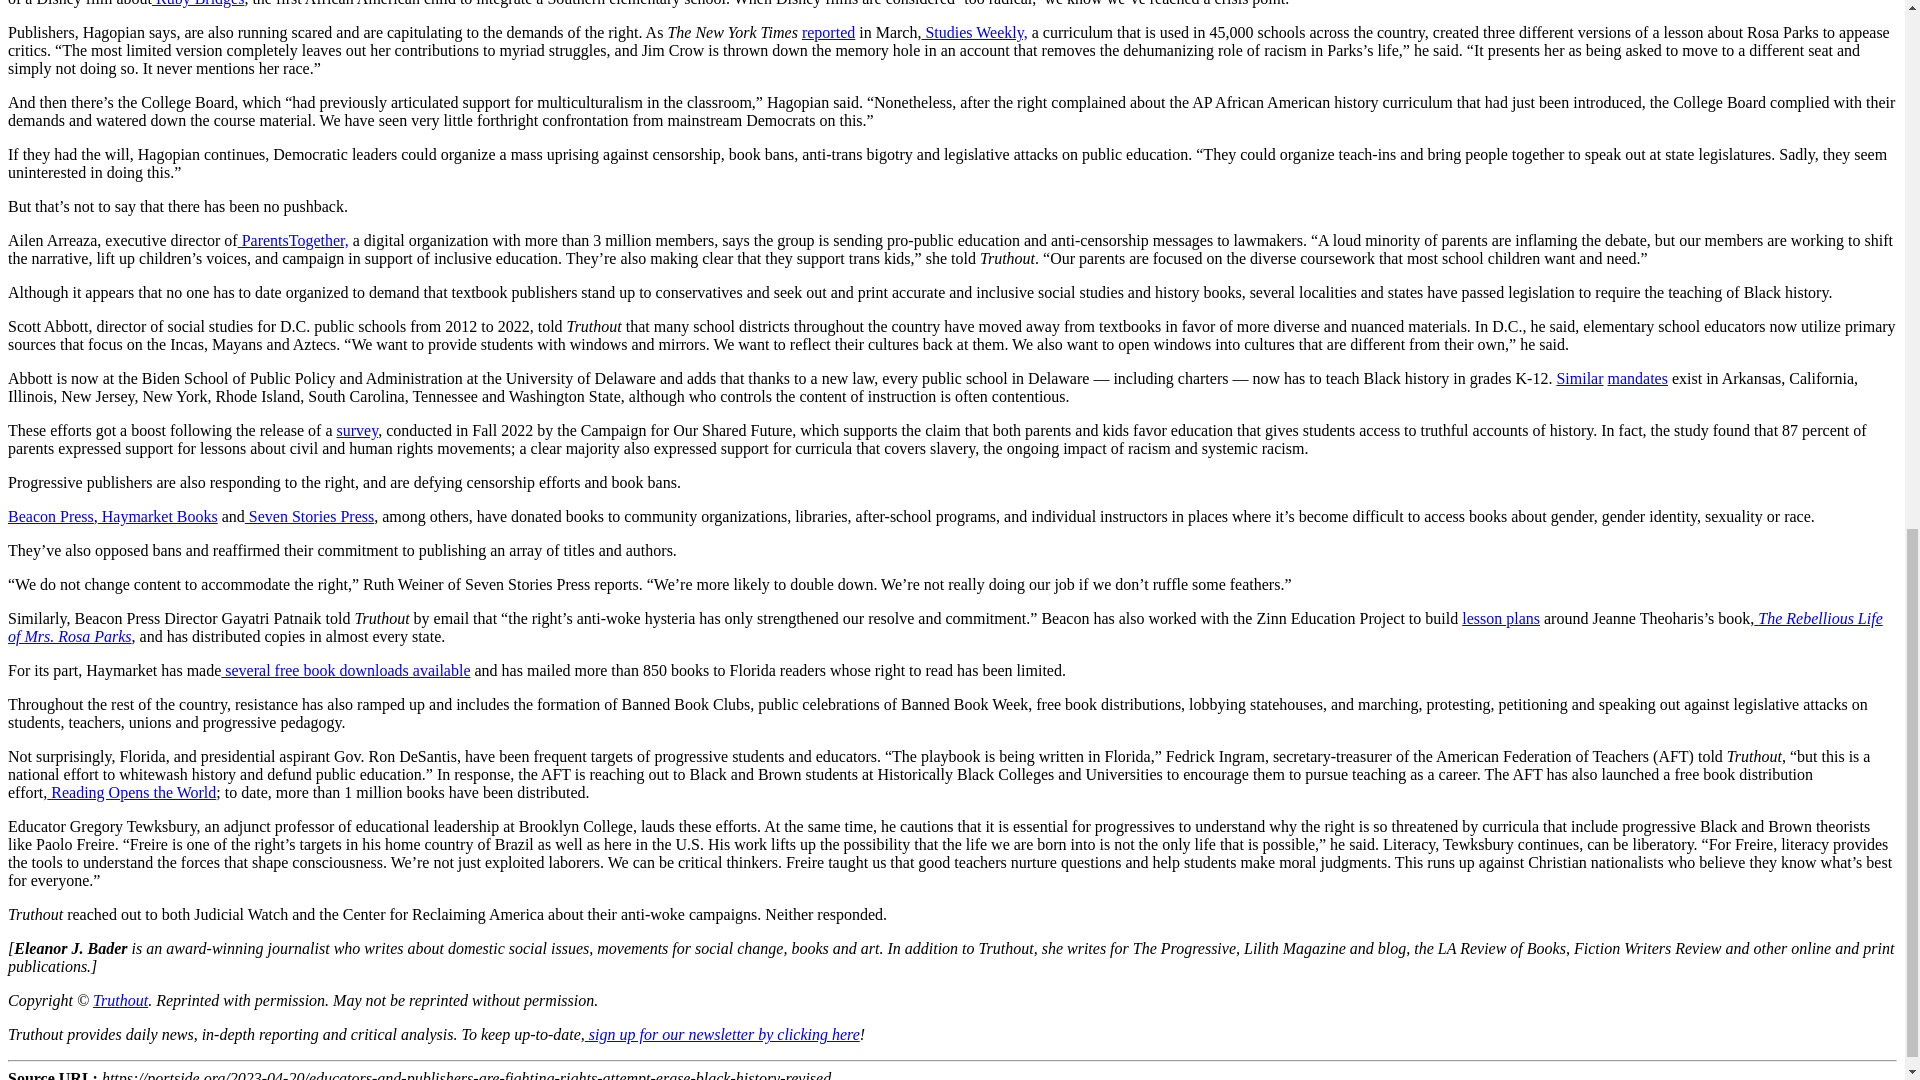 This screenshot has width=1920, height=1080. What do you see at coordinates (294, 240) in the screenshot?
I see ` ParentsTogether,` at bounding box center [294, 240].